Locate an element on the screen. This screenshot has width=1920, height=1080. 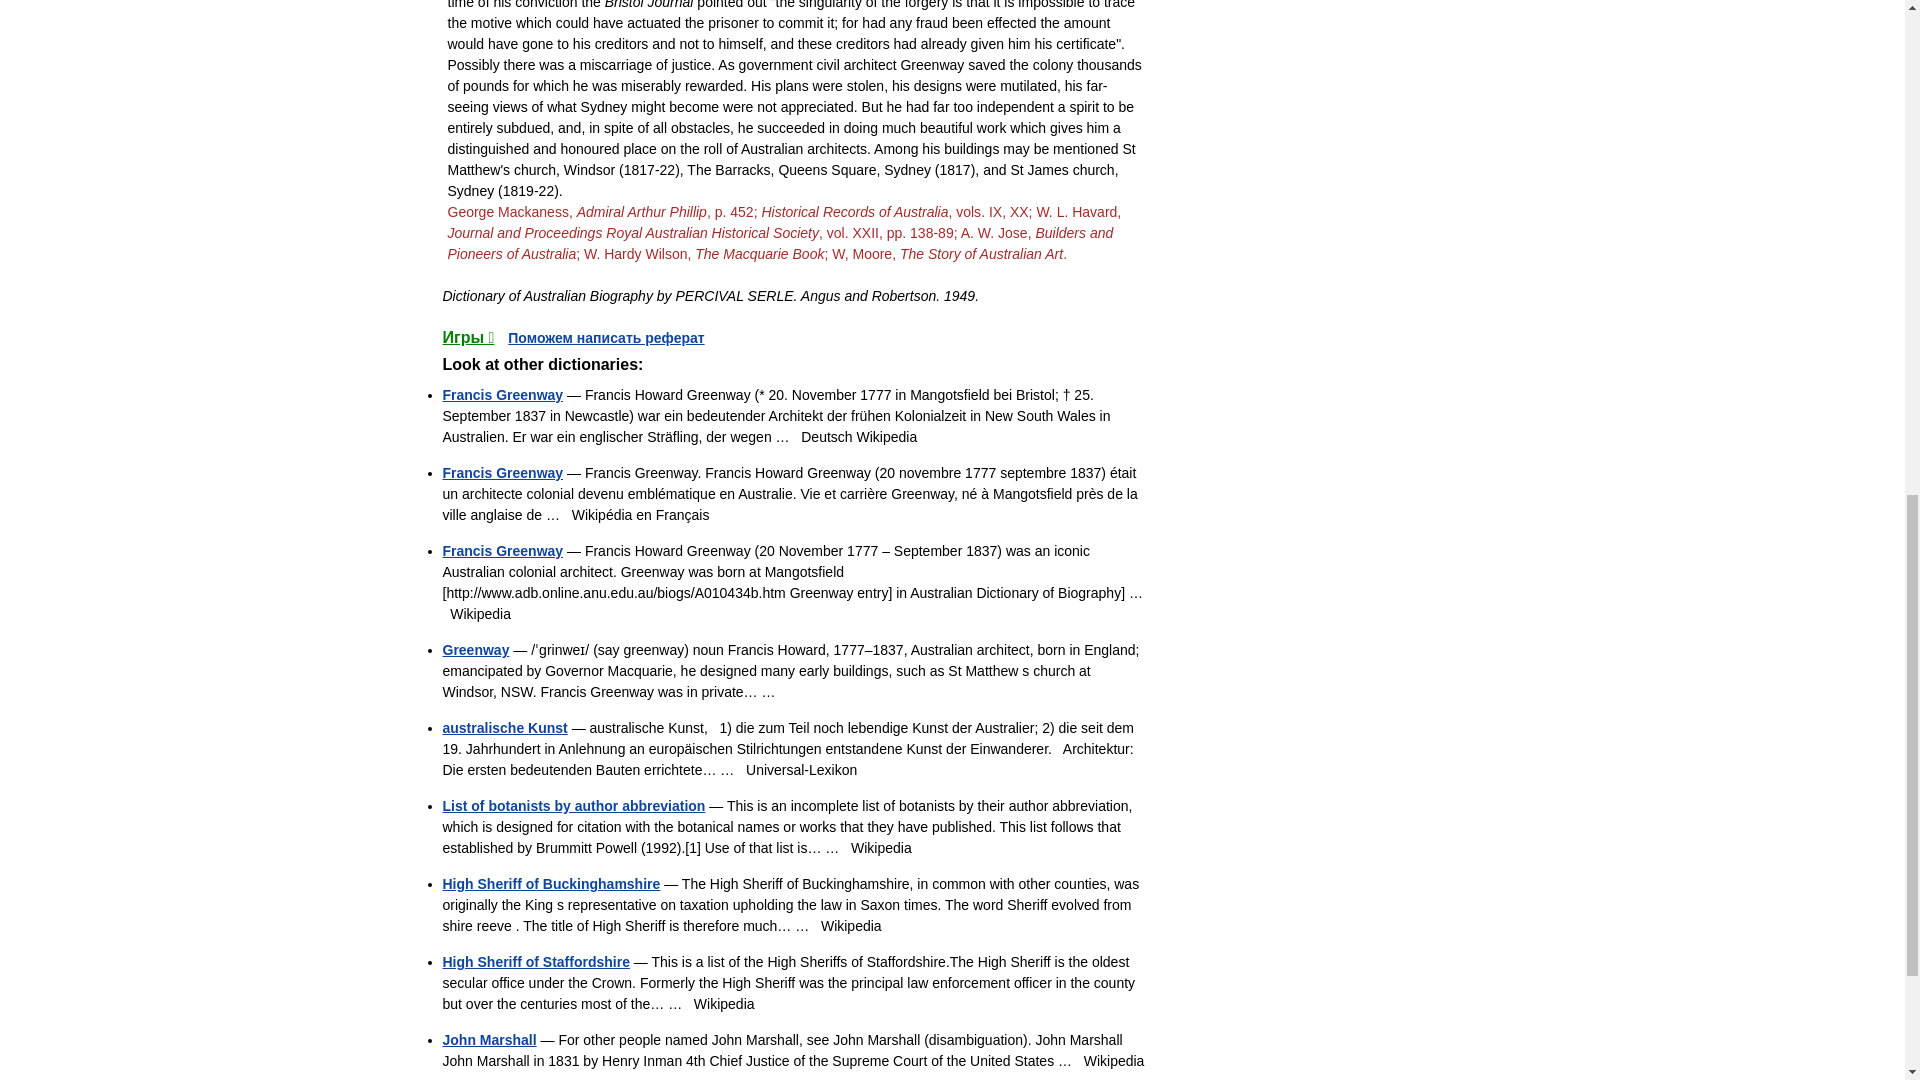
Francis Greenway is located at coordinates (502, 472).